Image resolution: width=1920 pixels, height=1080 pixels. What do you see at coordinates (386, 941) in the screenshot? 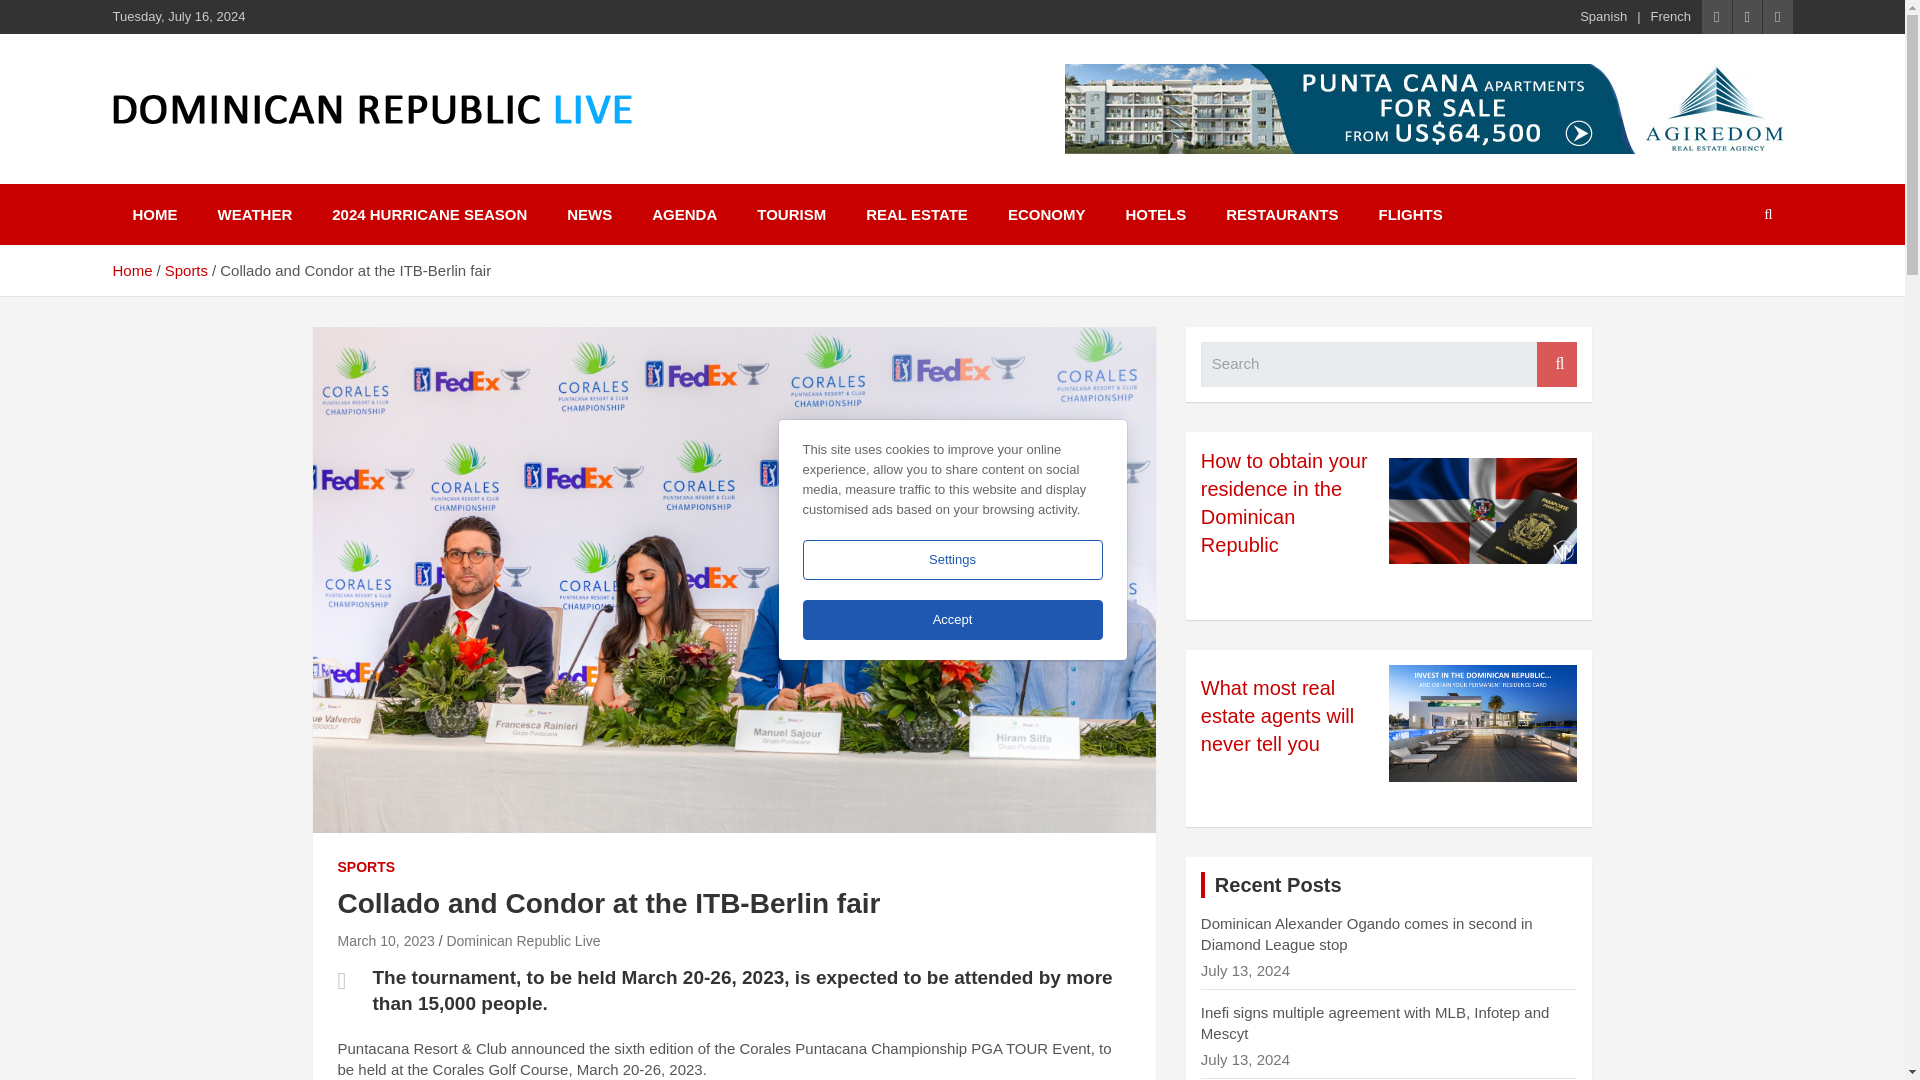
I see `Collado and Condor at the ITB-Berlin fair` at bounding box center [386, 941].